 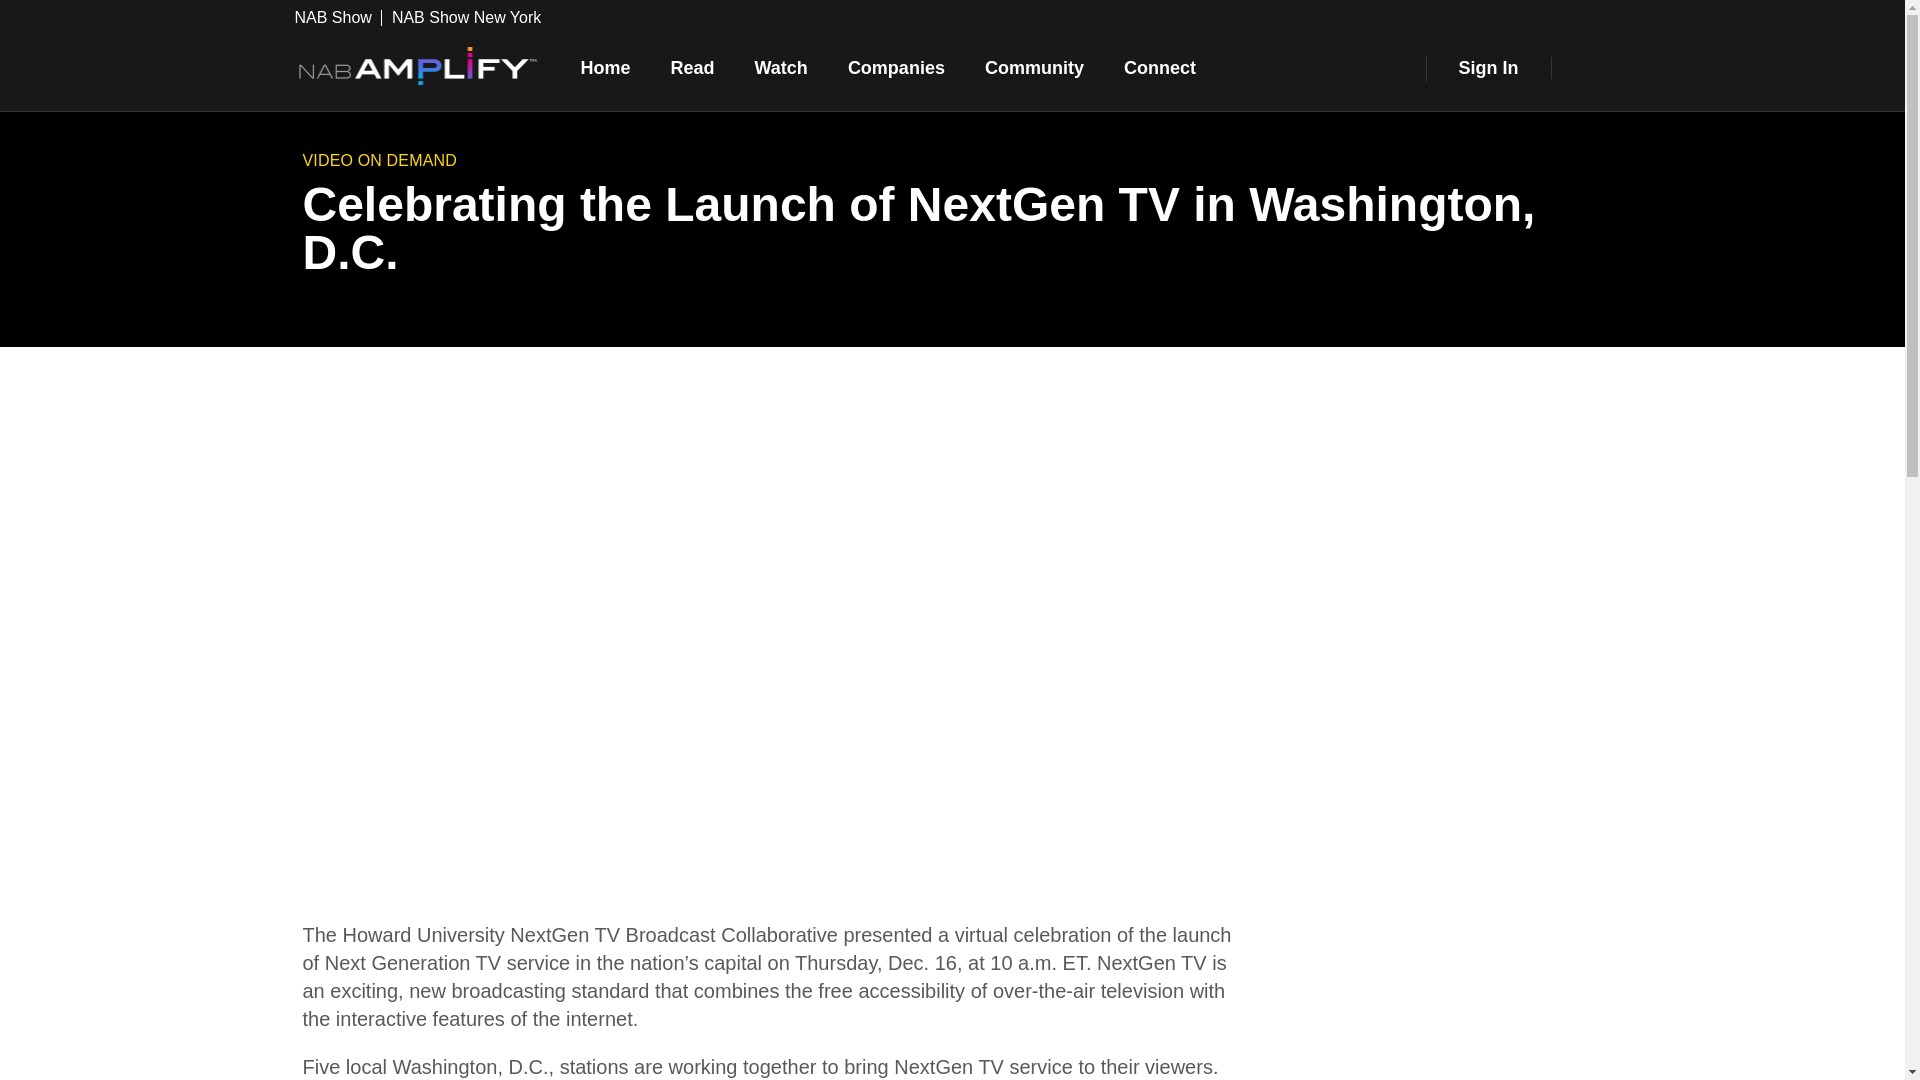 I want to click on Search, so click(x=1592, y=68).